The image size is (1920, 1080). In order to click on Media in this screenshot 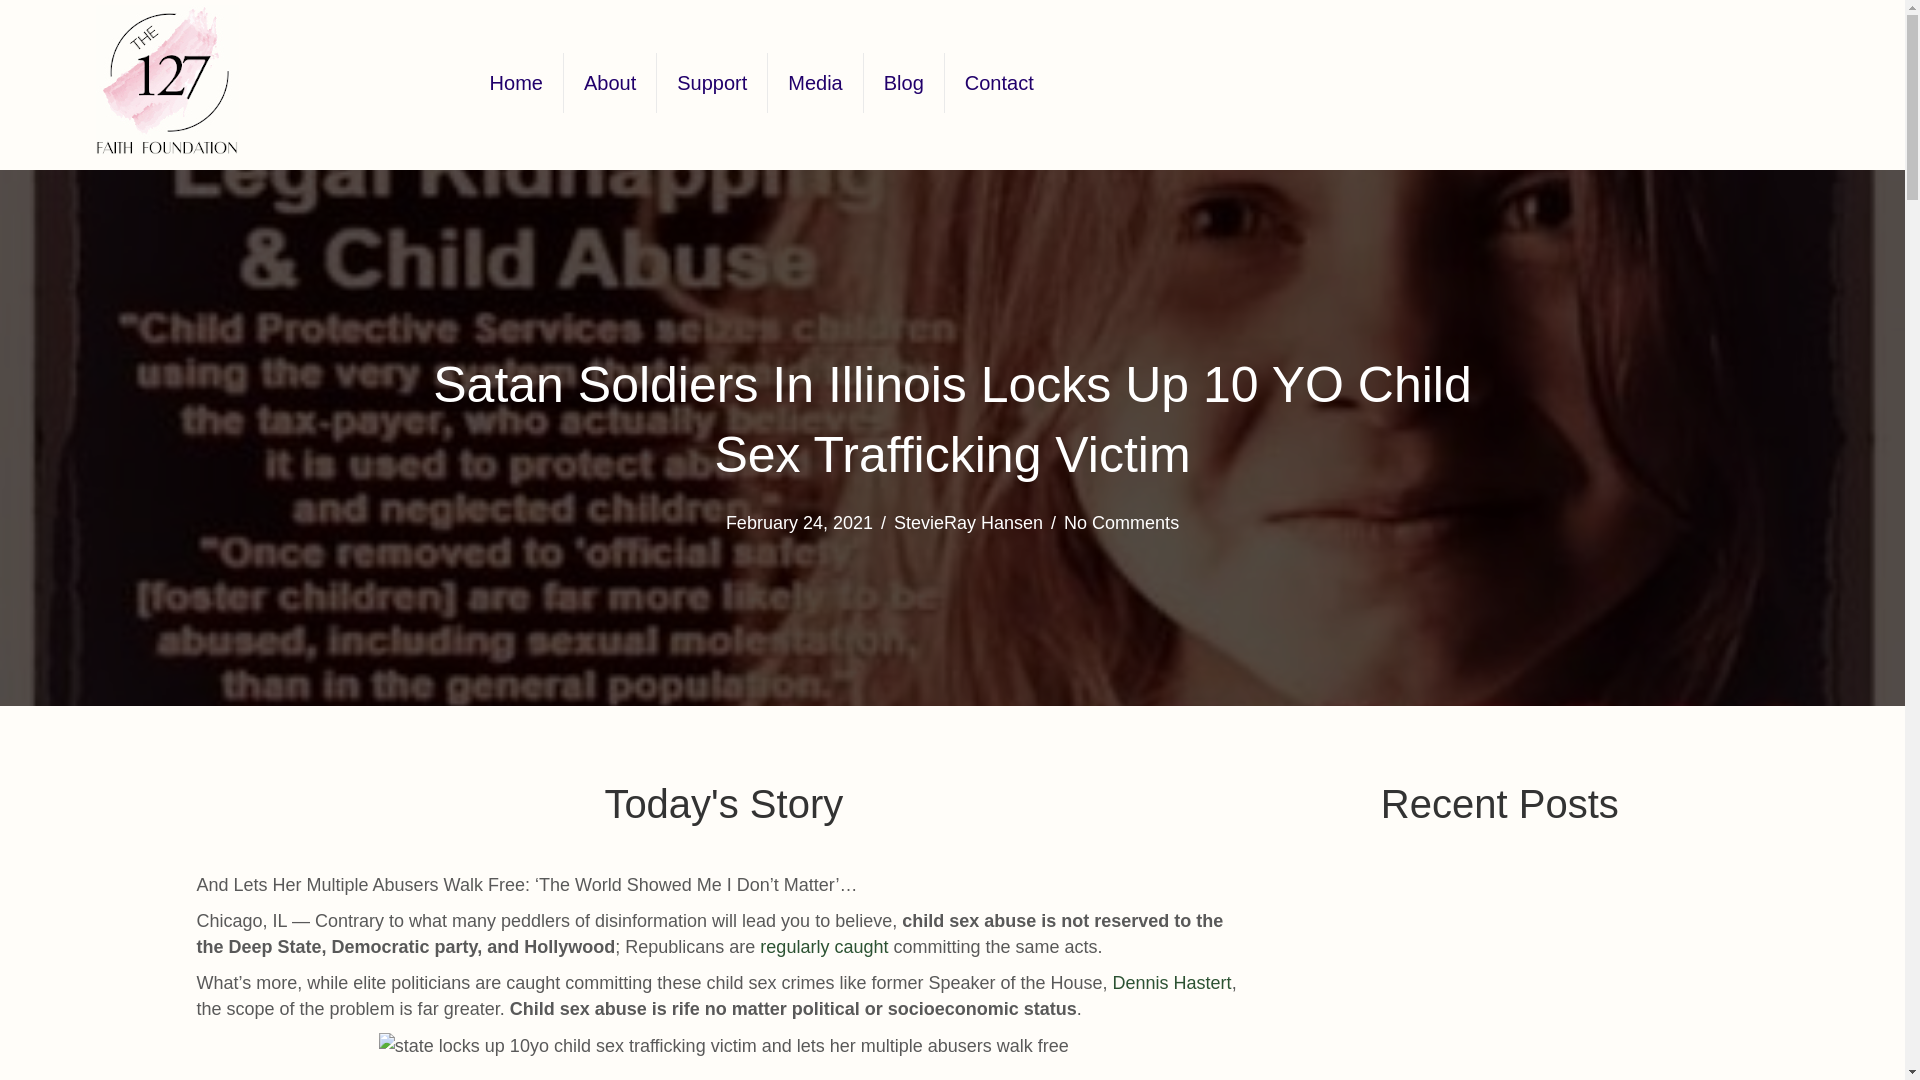, I will do `click(815, 82)`.